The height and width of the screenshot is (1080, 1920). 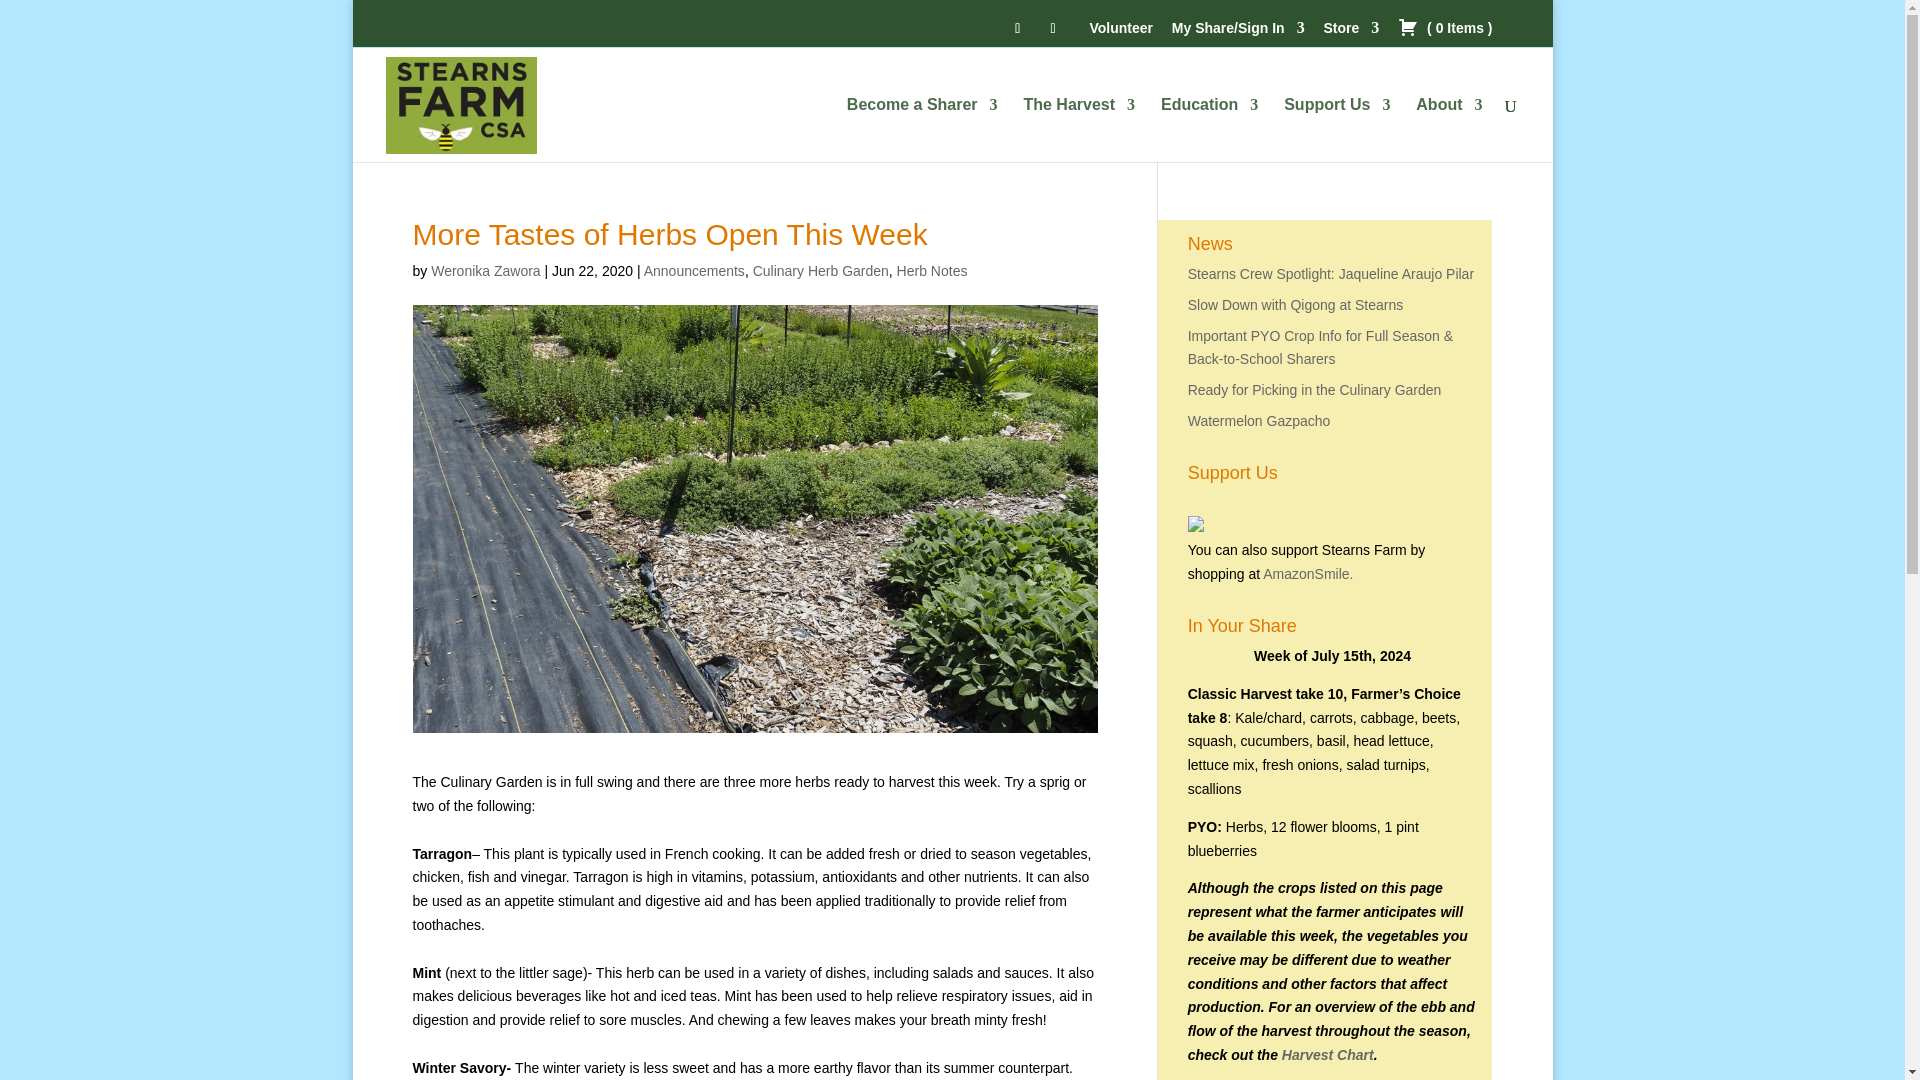 What do you see at coordinates (1078, 130) in the screenshot?
I see `The Harvest` at bounding box center [1078, 130].